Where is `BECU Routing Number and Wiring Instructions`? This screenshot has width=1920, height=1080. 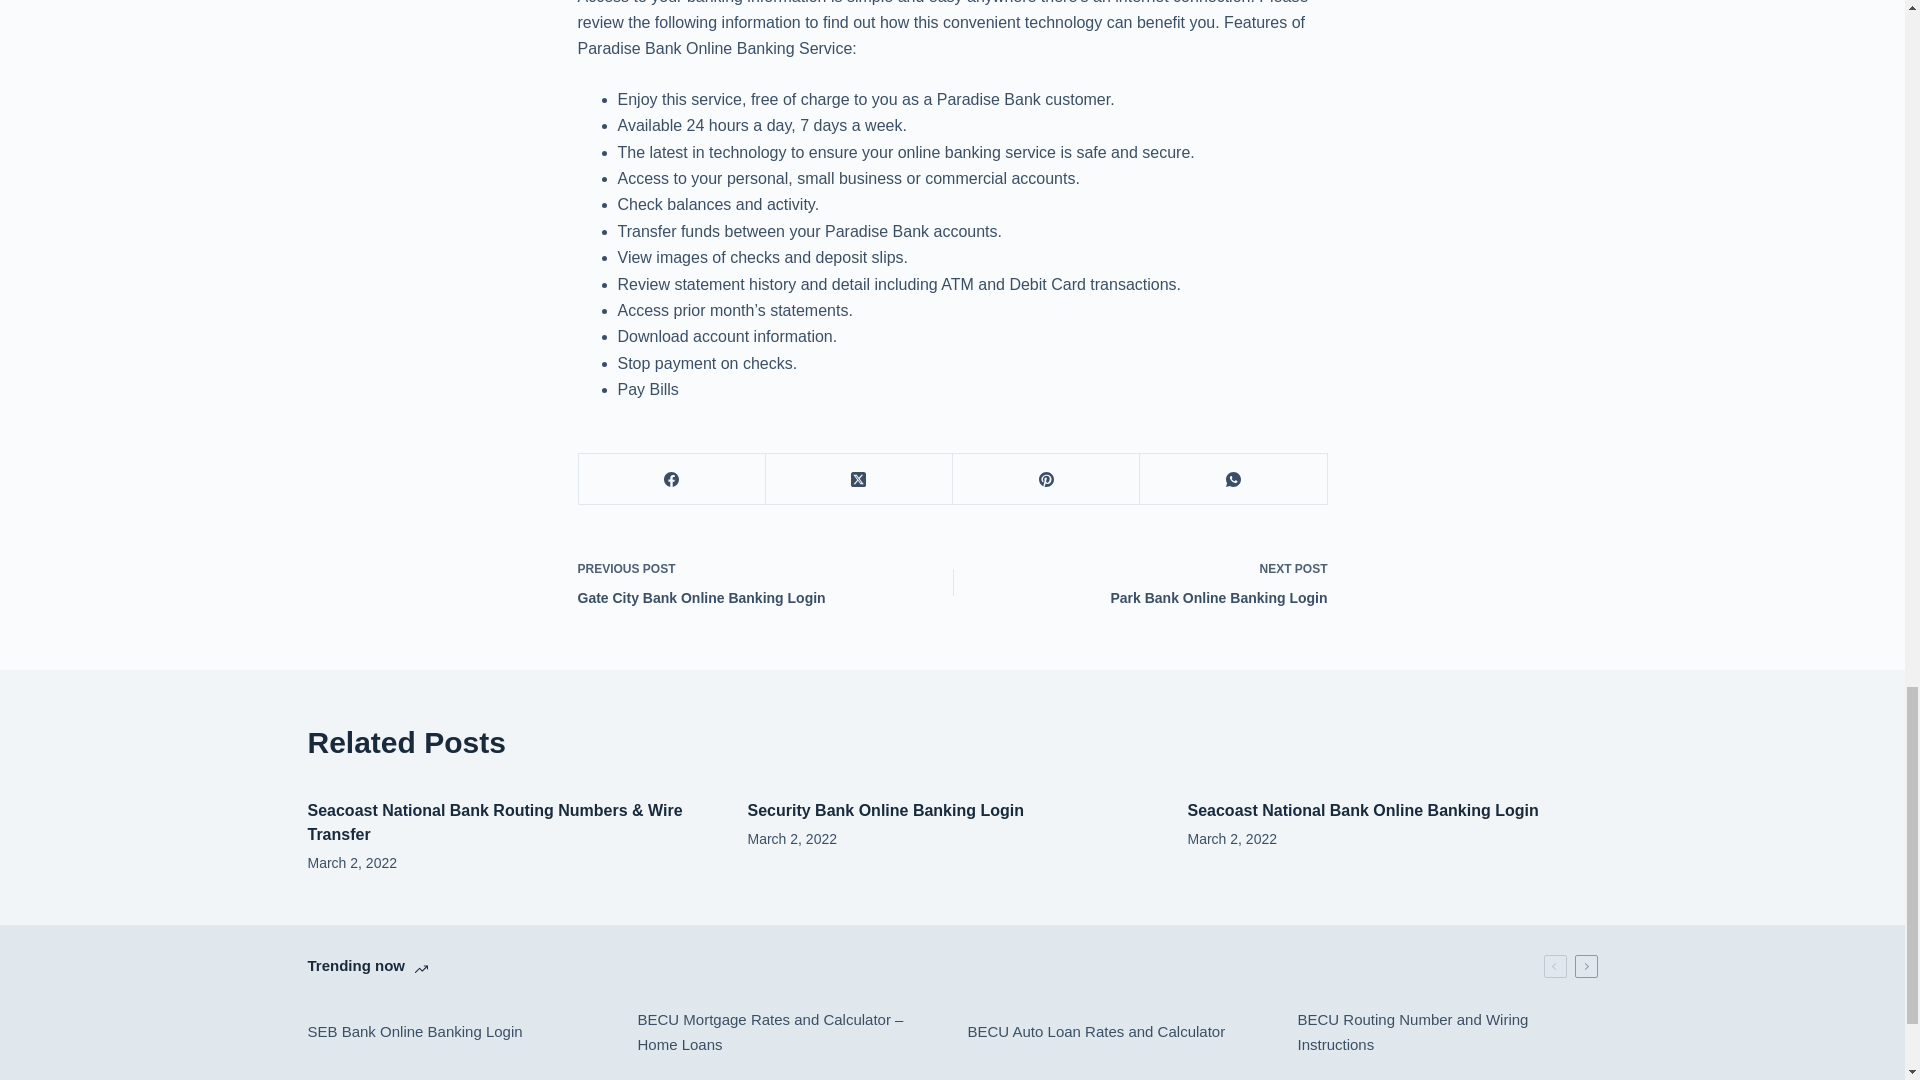
BECU Routing Number and Wiring Instructions is located at coordinates (750, 582).